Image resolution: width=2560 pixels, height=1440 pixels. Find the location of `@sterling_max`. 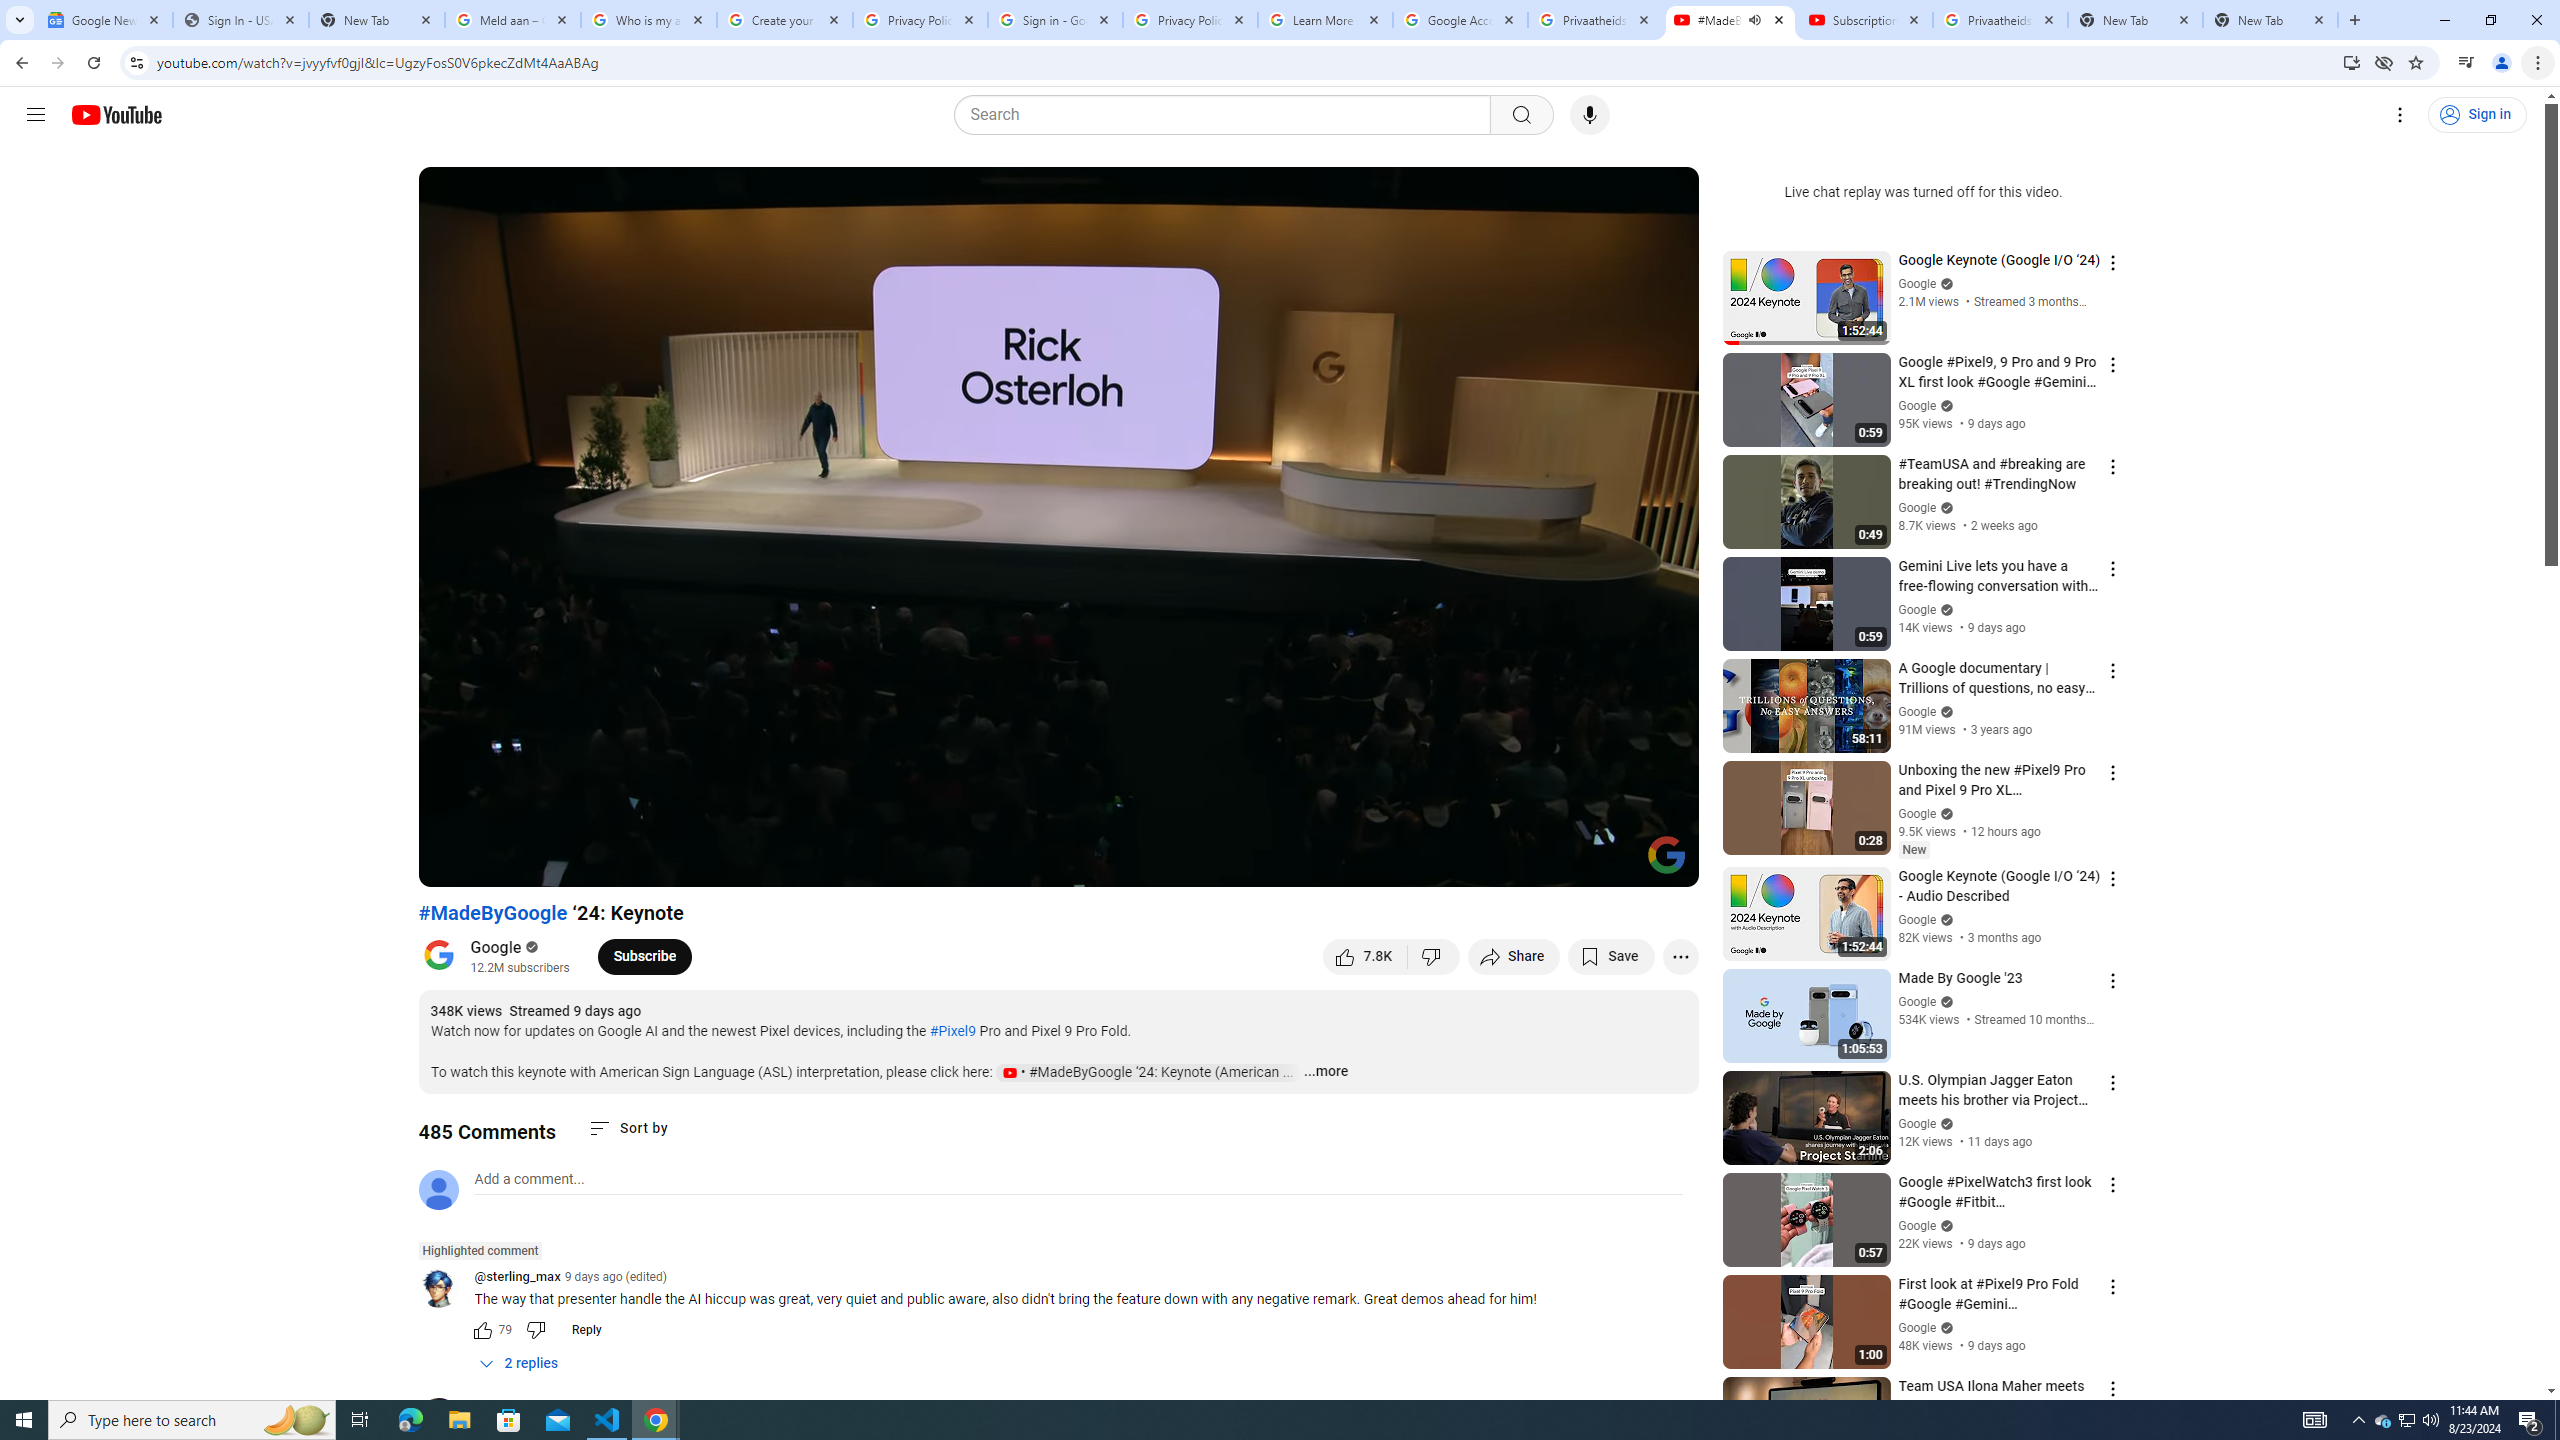

@sterling_max is located at coordinates (446, 1289).